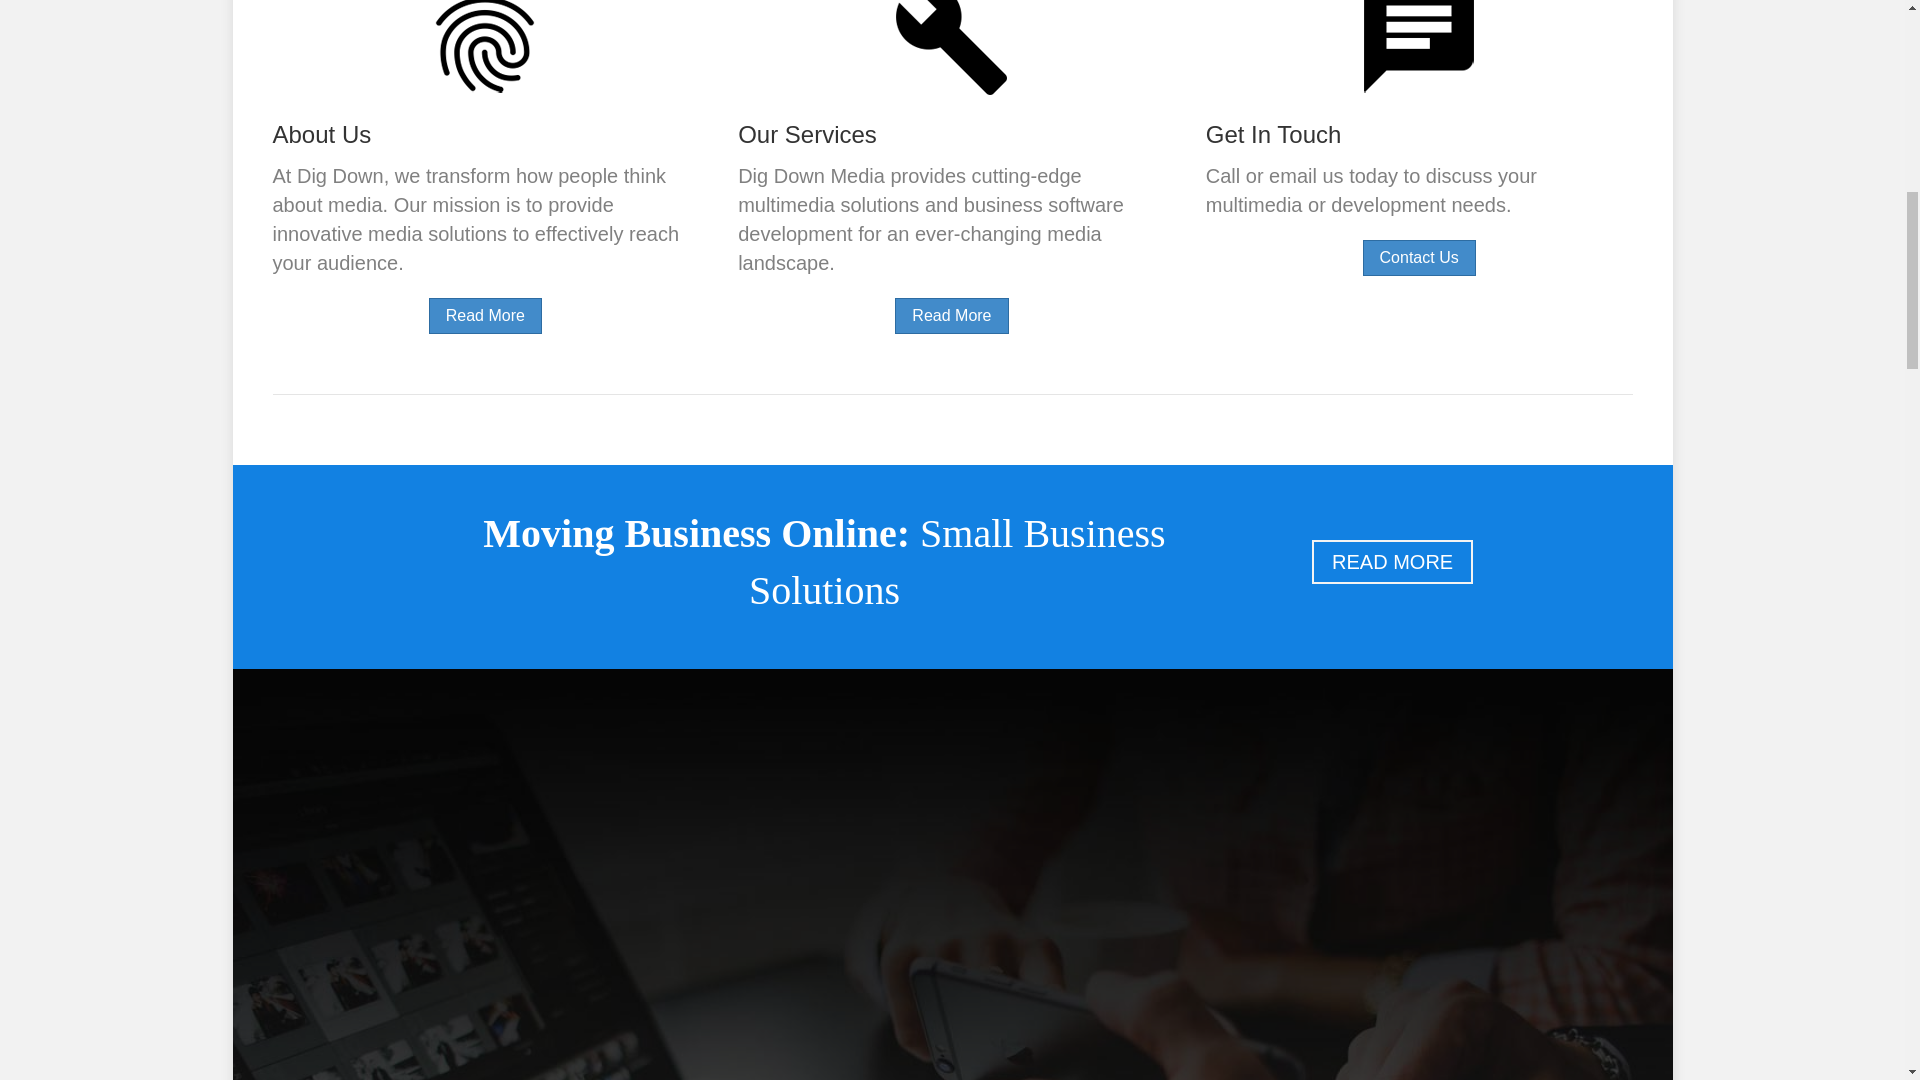 The width and height of the screenshot is (1920, 1080). I want to click on Read More, so click(951, 316).